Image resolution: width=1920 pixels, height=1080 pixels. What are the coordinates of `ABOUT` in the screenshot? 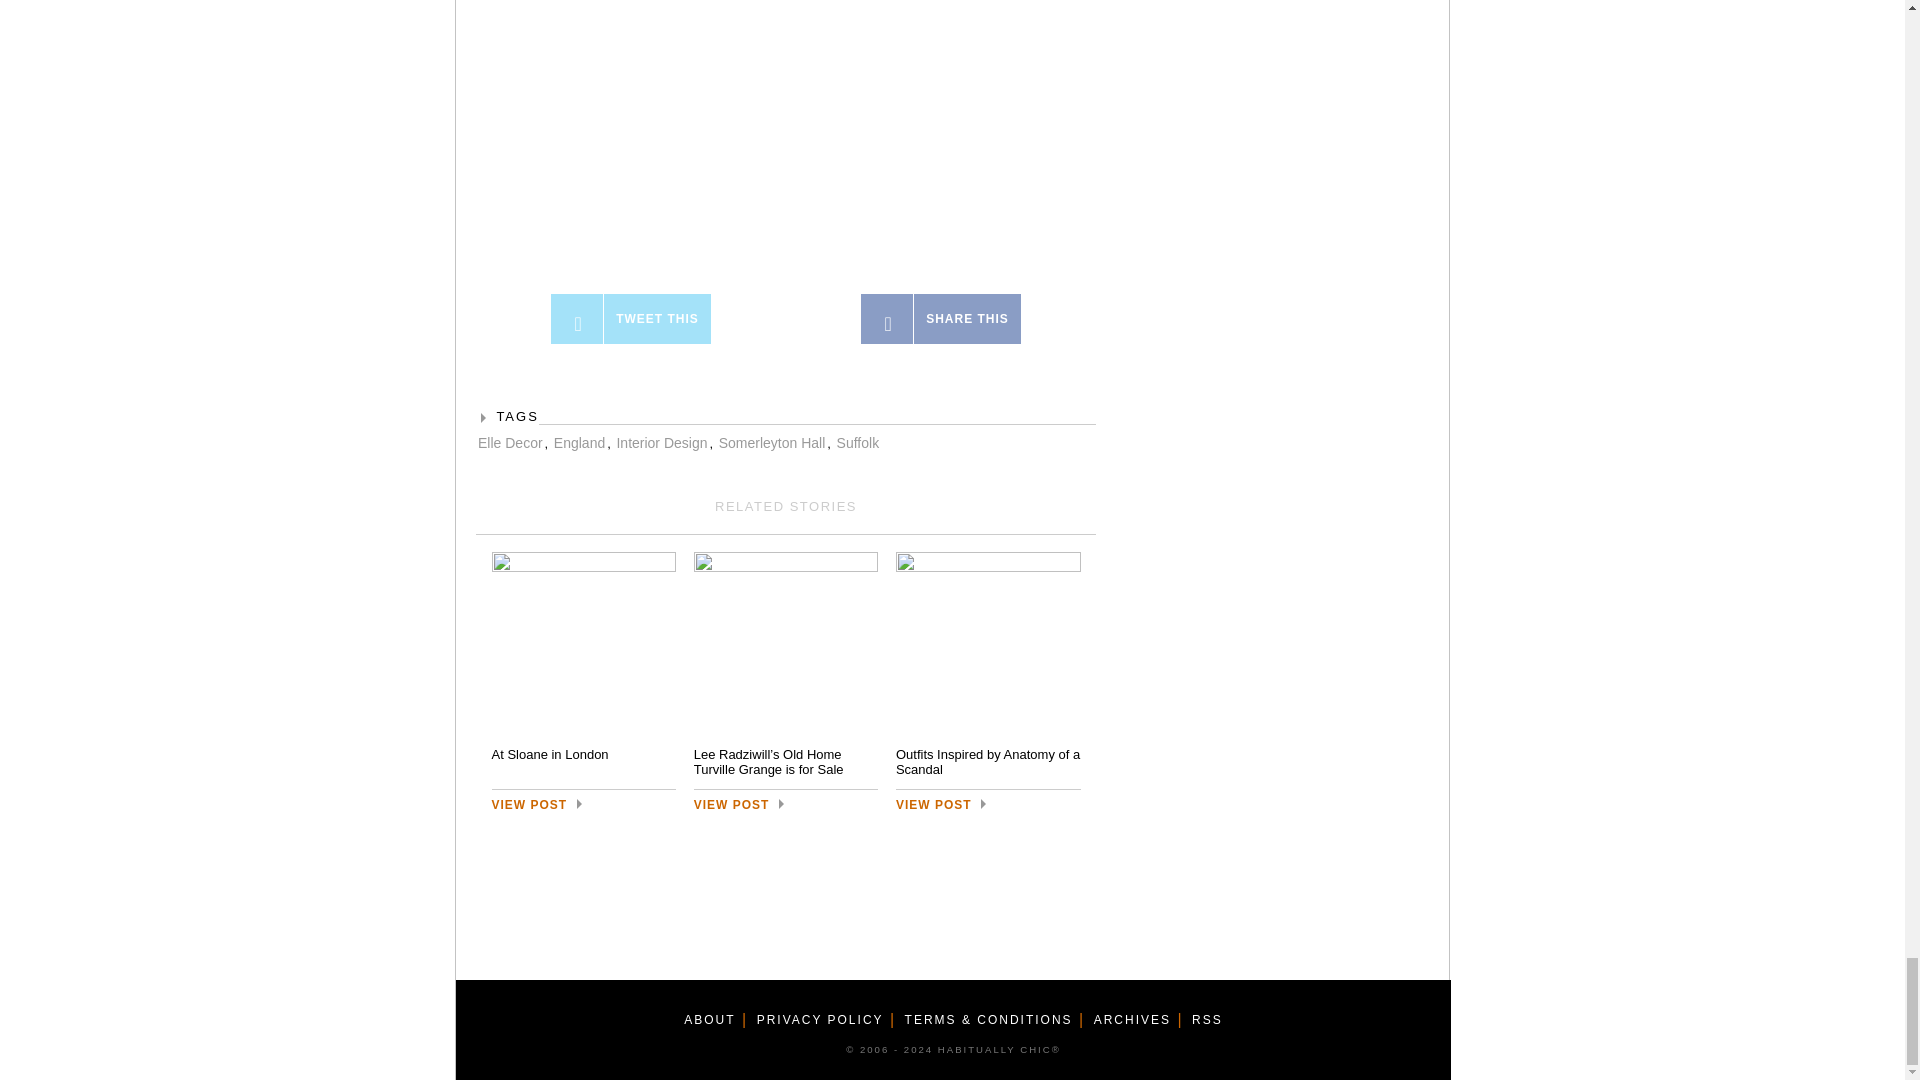 It's located at (709, 1020).